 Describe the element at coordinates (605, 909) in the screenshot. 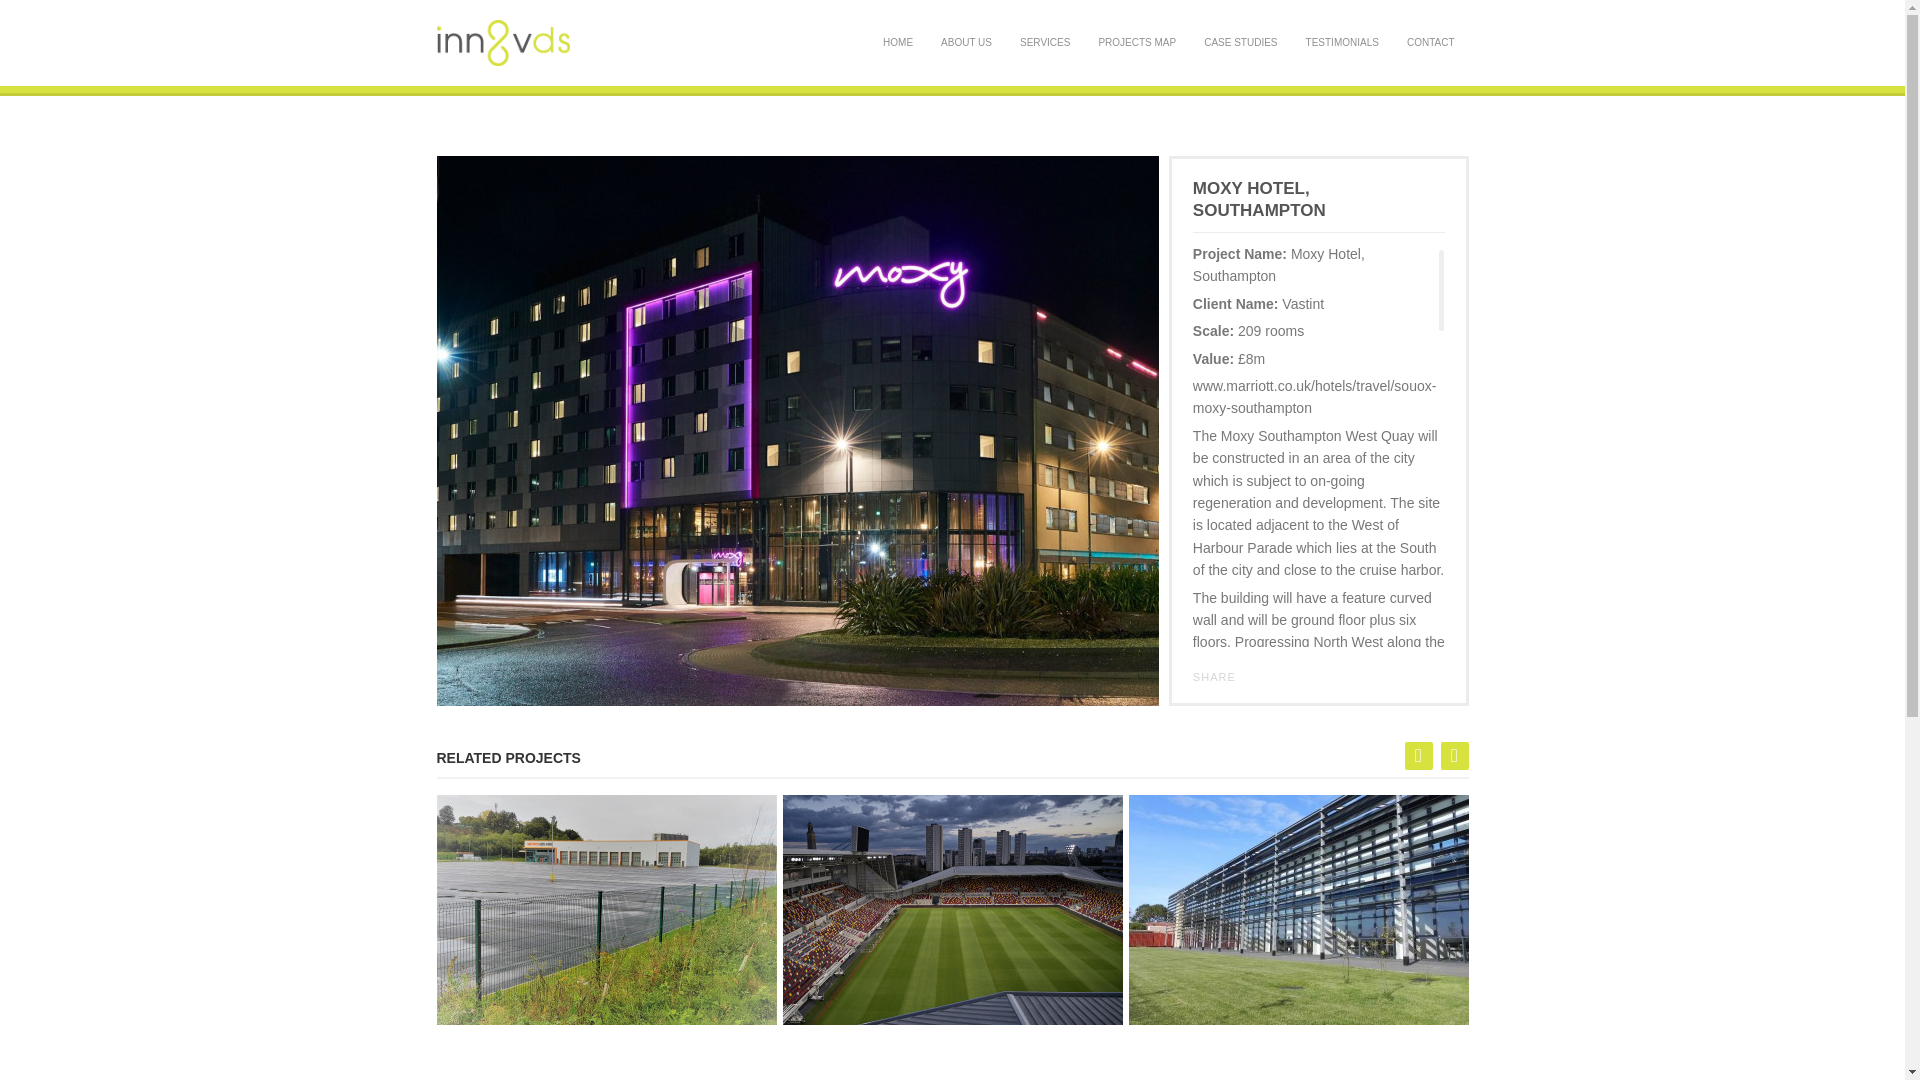

I see `SALFORD VAN HIRE, CRUMPSALL` at that location.